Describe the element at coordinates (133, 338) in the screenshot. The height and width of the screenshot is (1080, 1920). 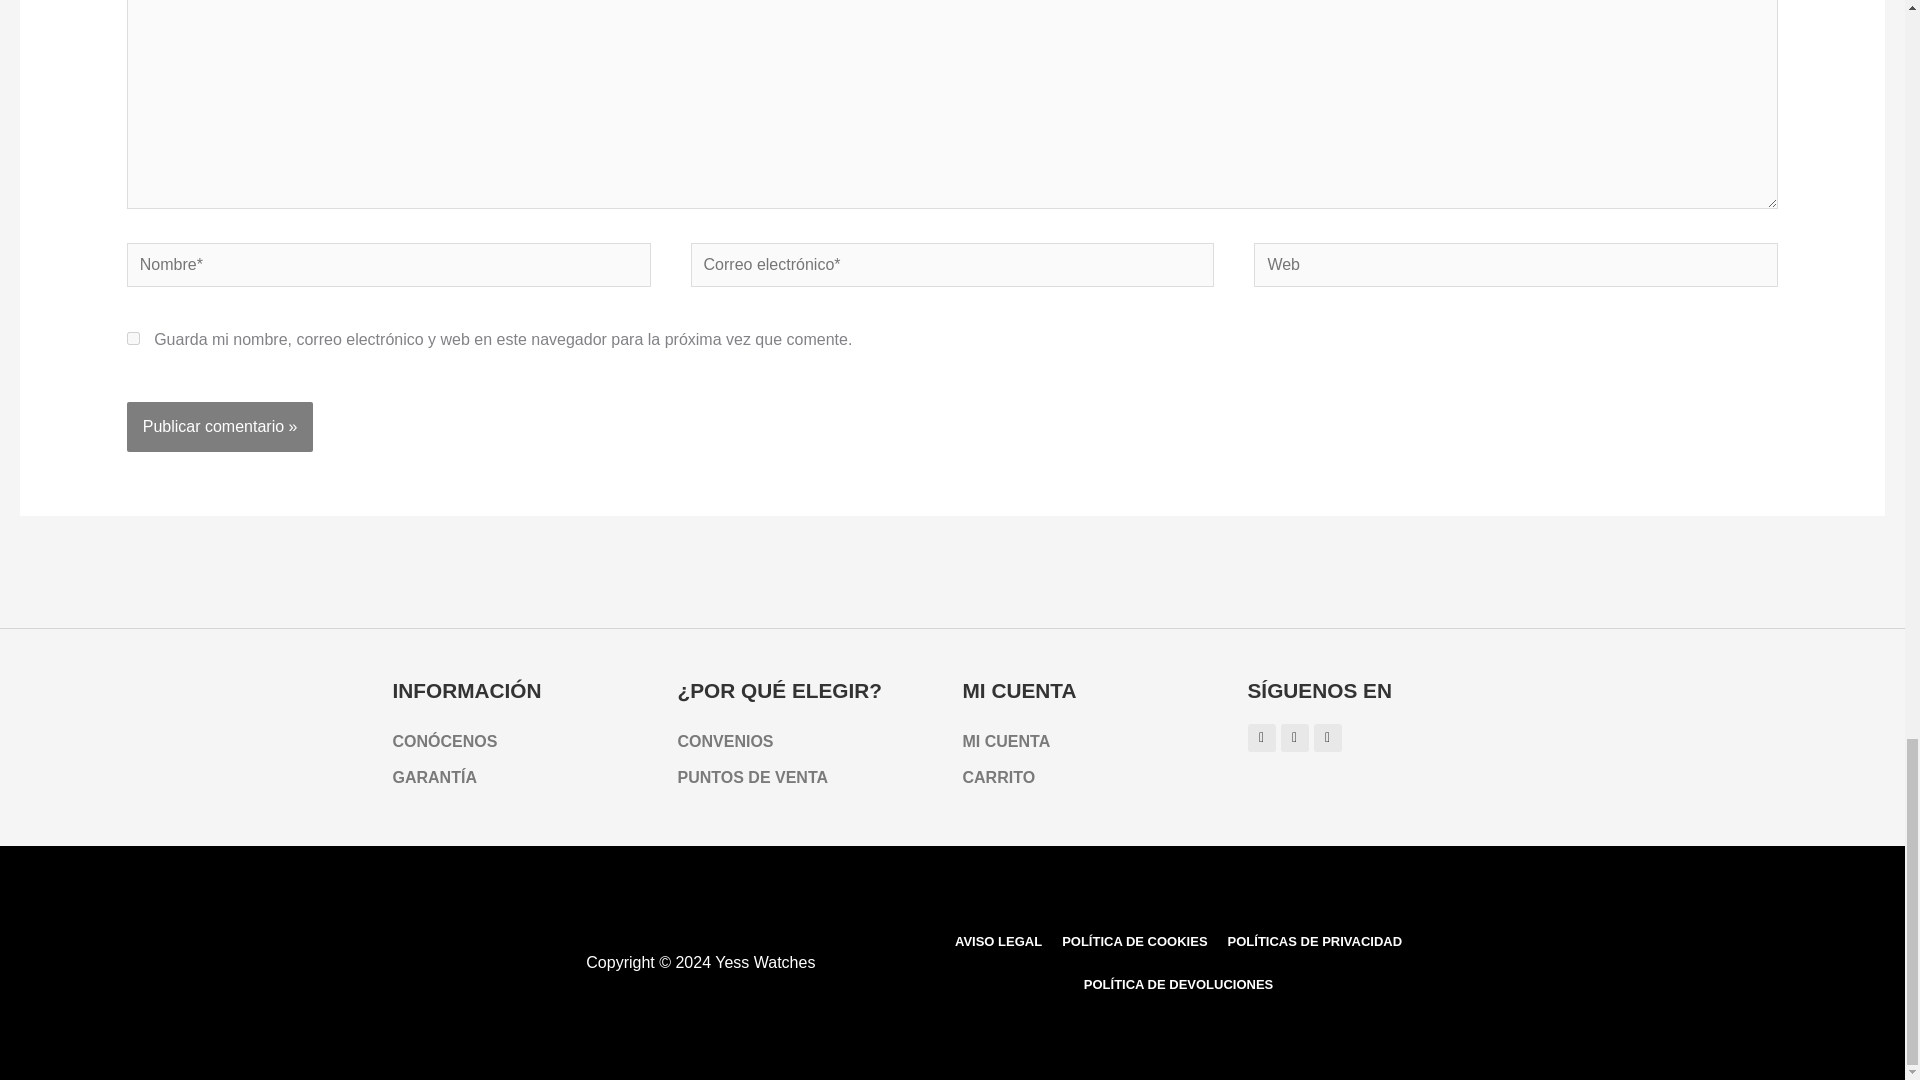
I see `yes` at that location.